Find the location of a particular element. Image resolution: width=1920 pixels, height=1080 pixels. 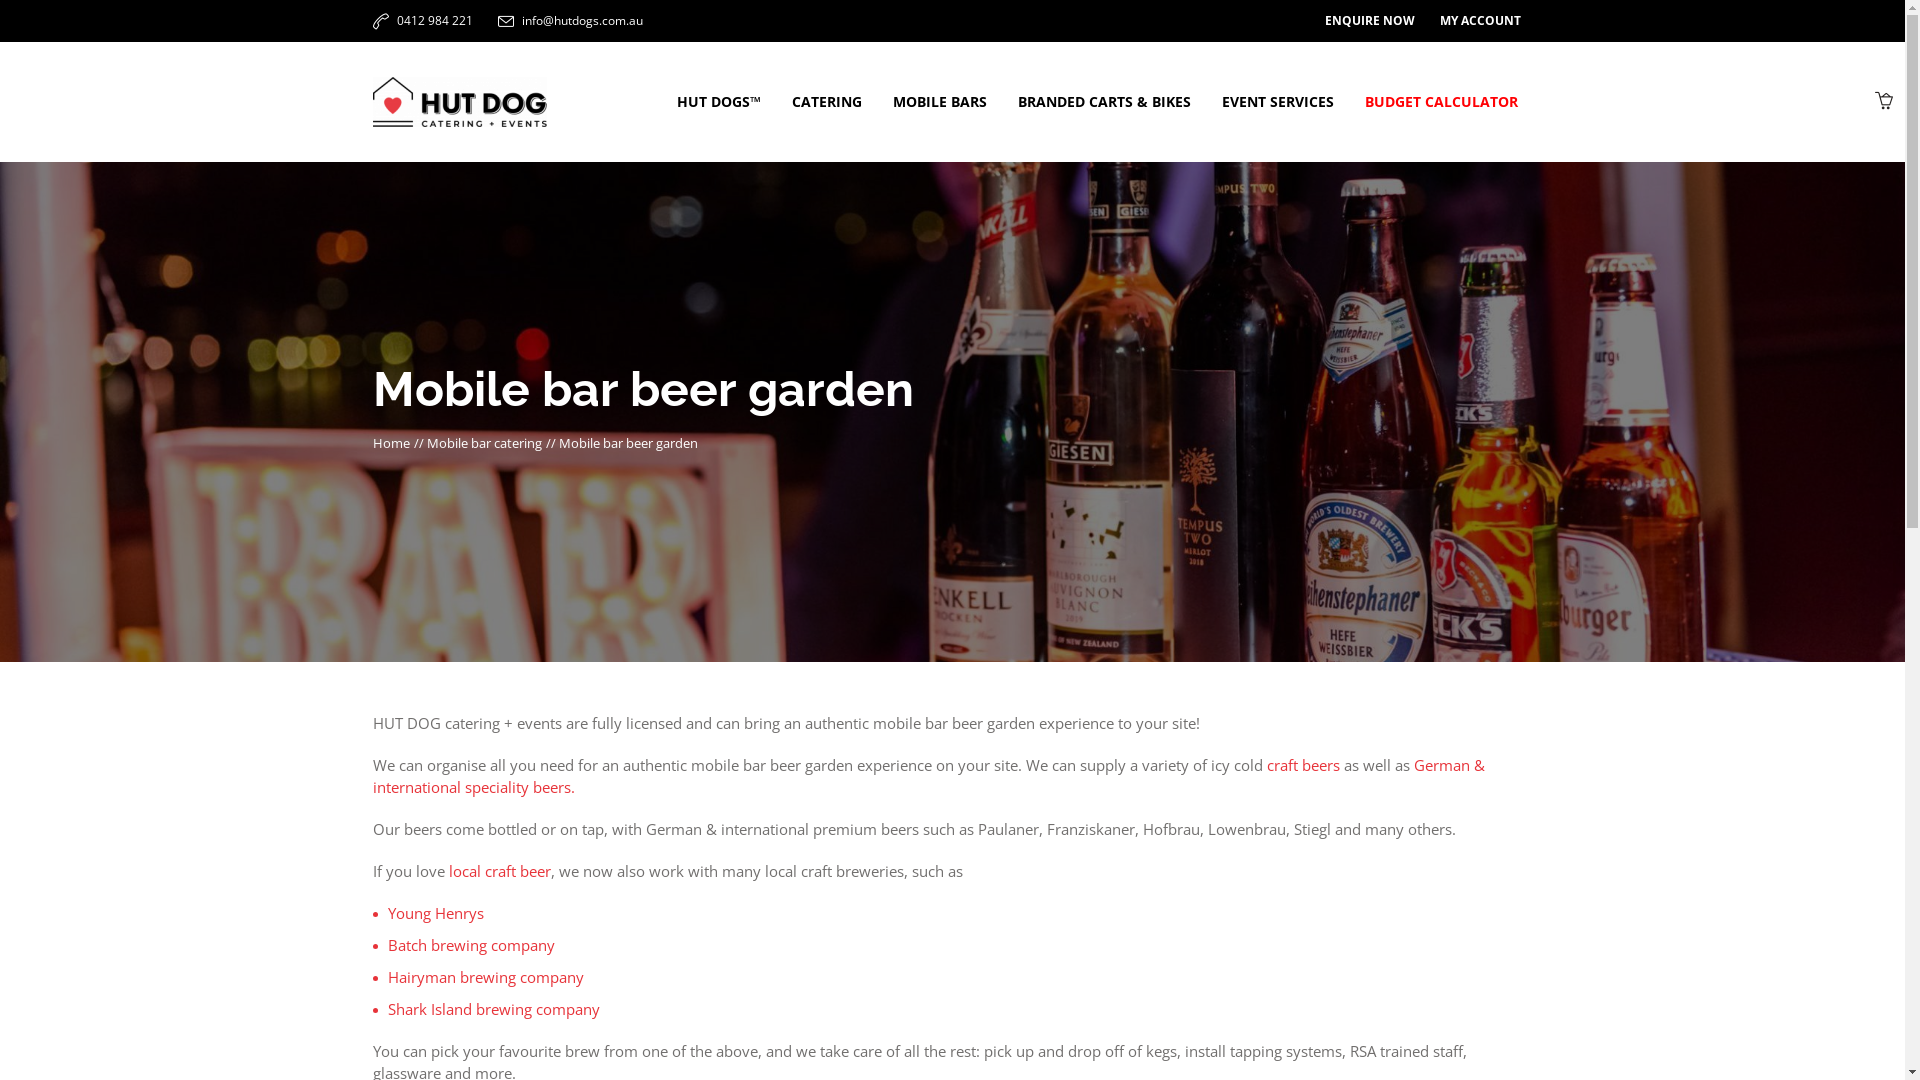

BUDGET CALCULATOR is located at coordinates (1442, 102).